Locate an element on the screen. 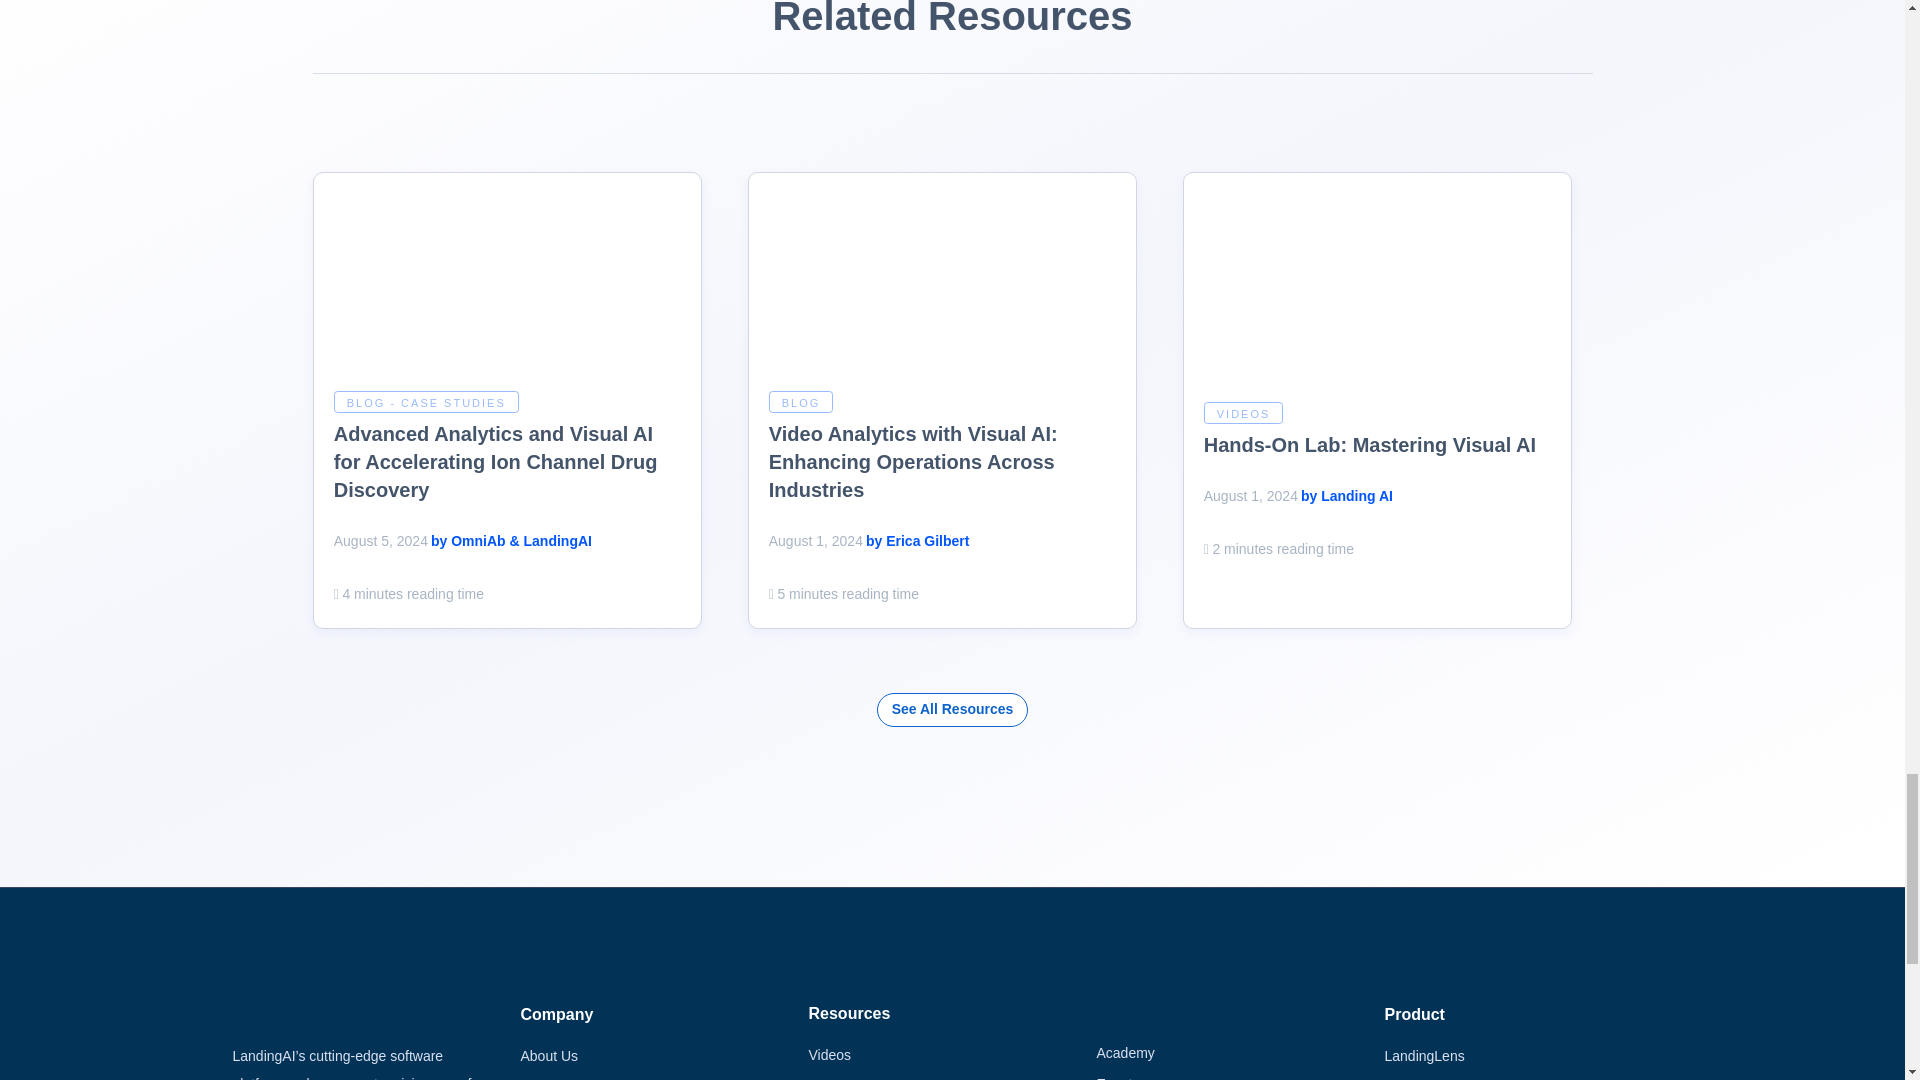 This screenshot has height=1080, width=1920. Group 397 is located at coordinates (508, 286).